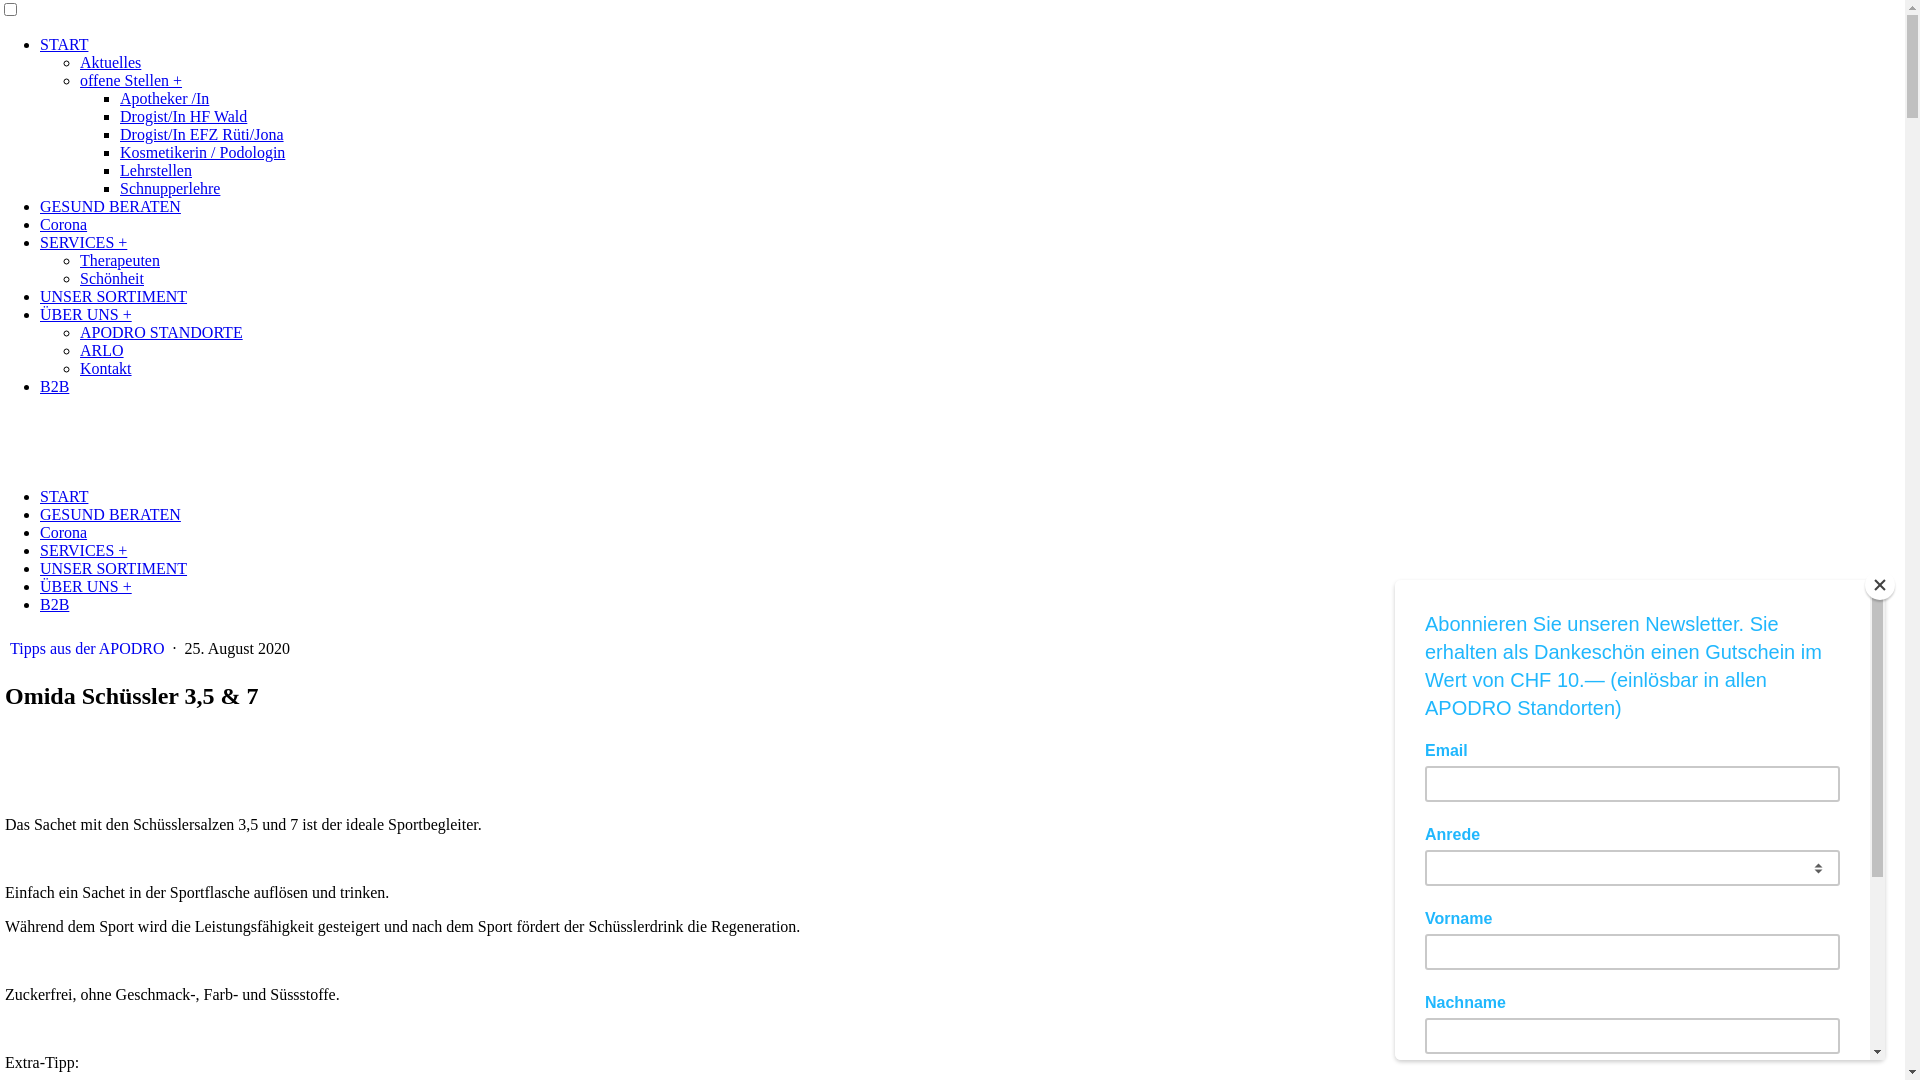 The image size is (1920, 1080). What do you see at coordinates (64, 532) in the screenshot?
I see `Corona` at bounding box center [64, 532].